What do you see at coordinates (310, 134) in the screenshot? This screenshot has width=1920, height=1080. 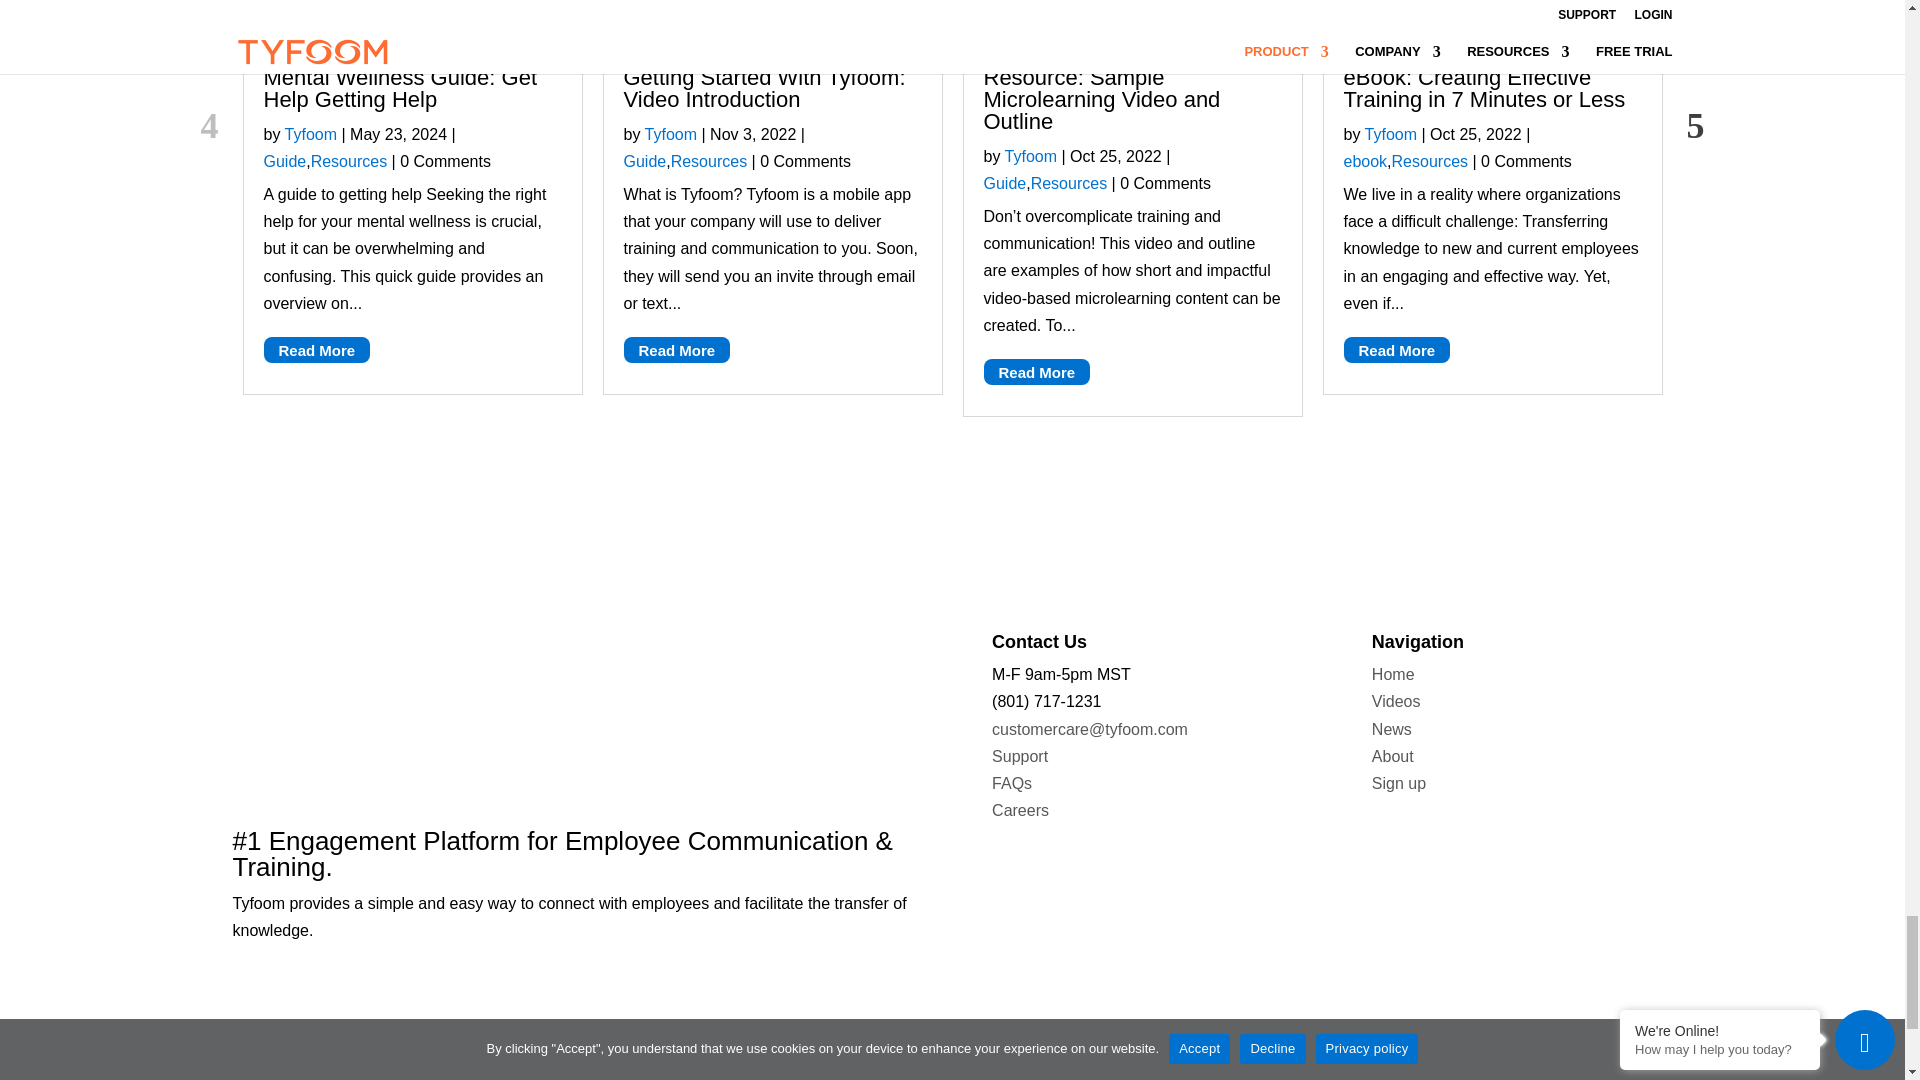 I see `Posts by Tyfoom` at bounding box center [310, 134].